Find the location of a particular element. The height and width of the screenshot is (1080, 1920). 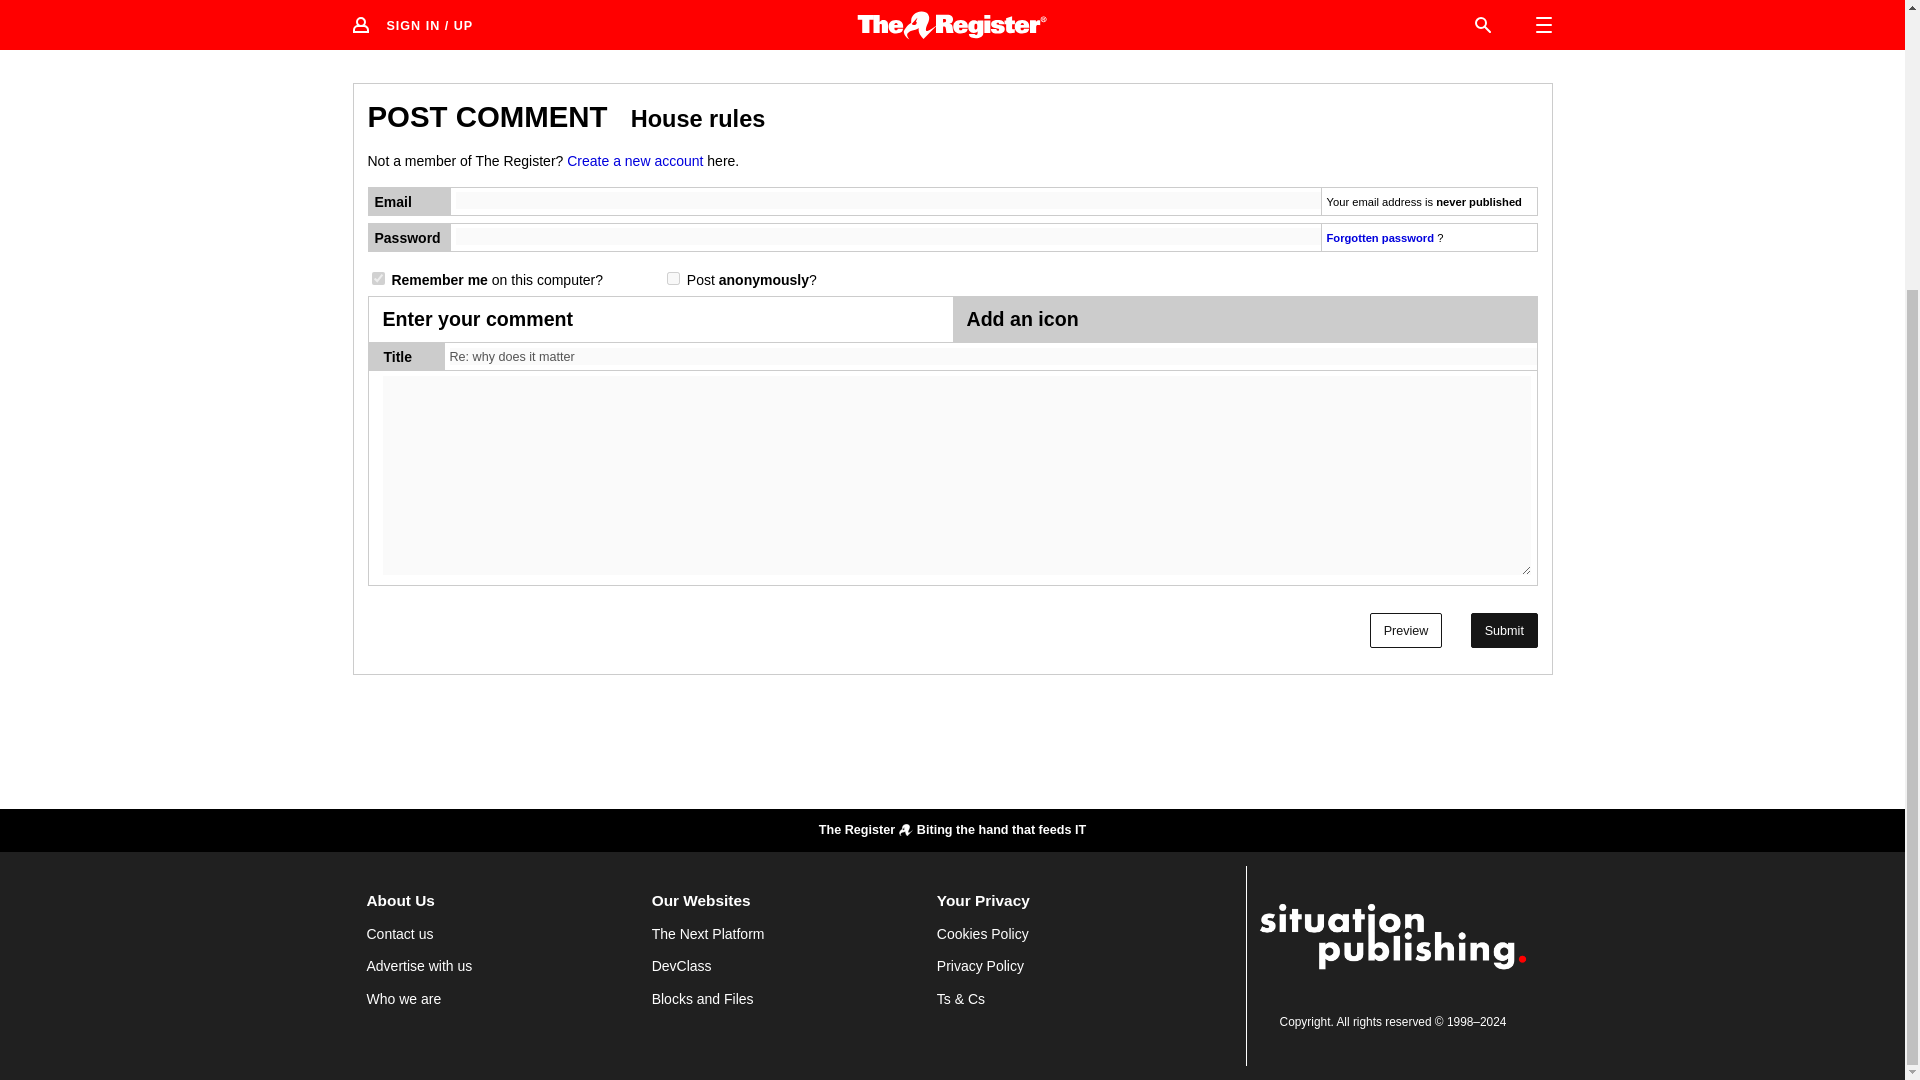

1 is located at coordinates (378, 278).